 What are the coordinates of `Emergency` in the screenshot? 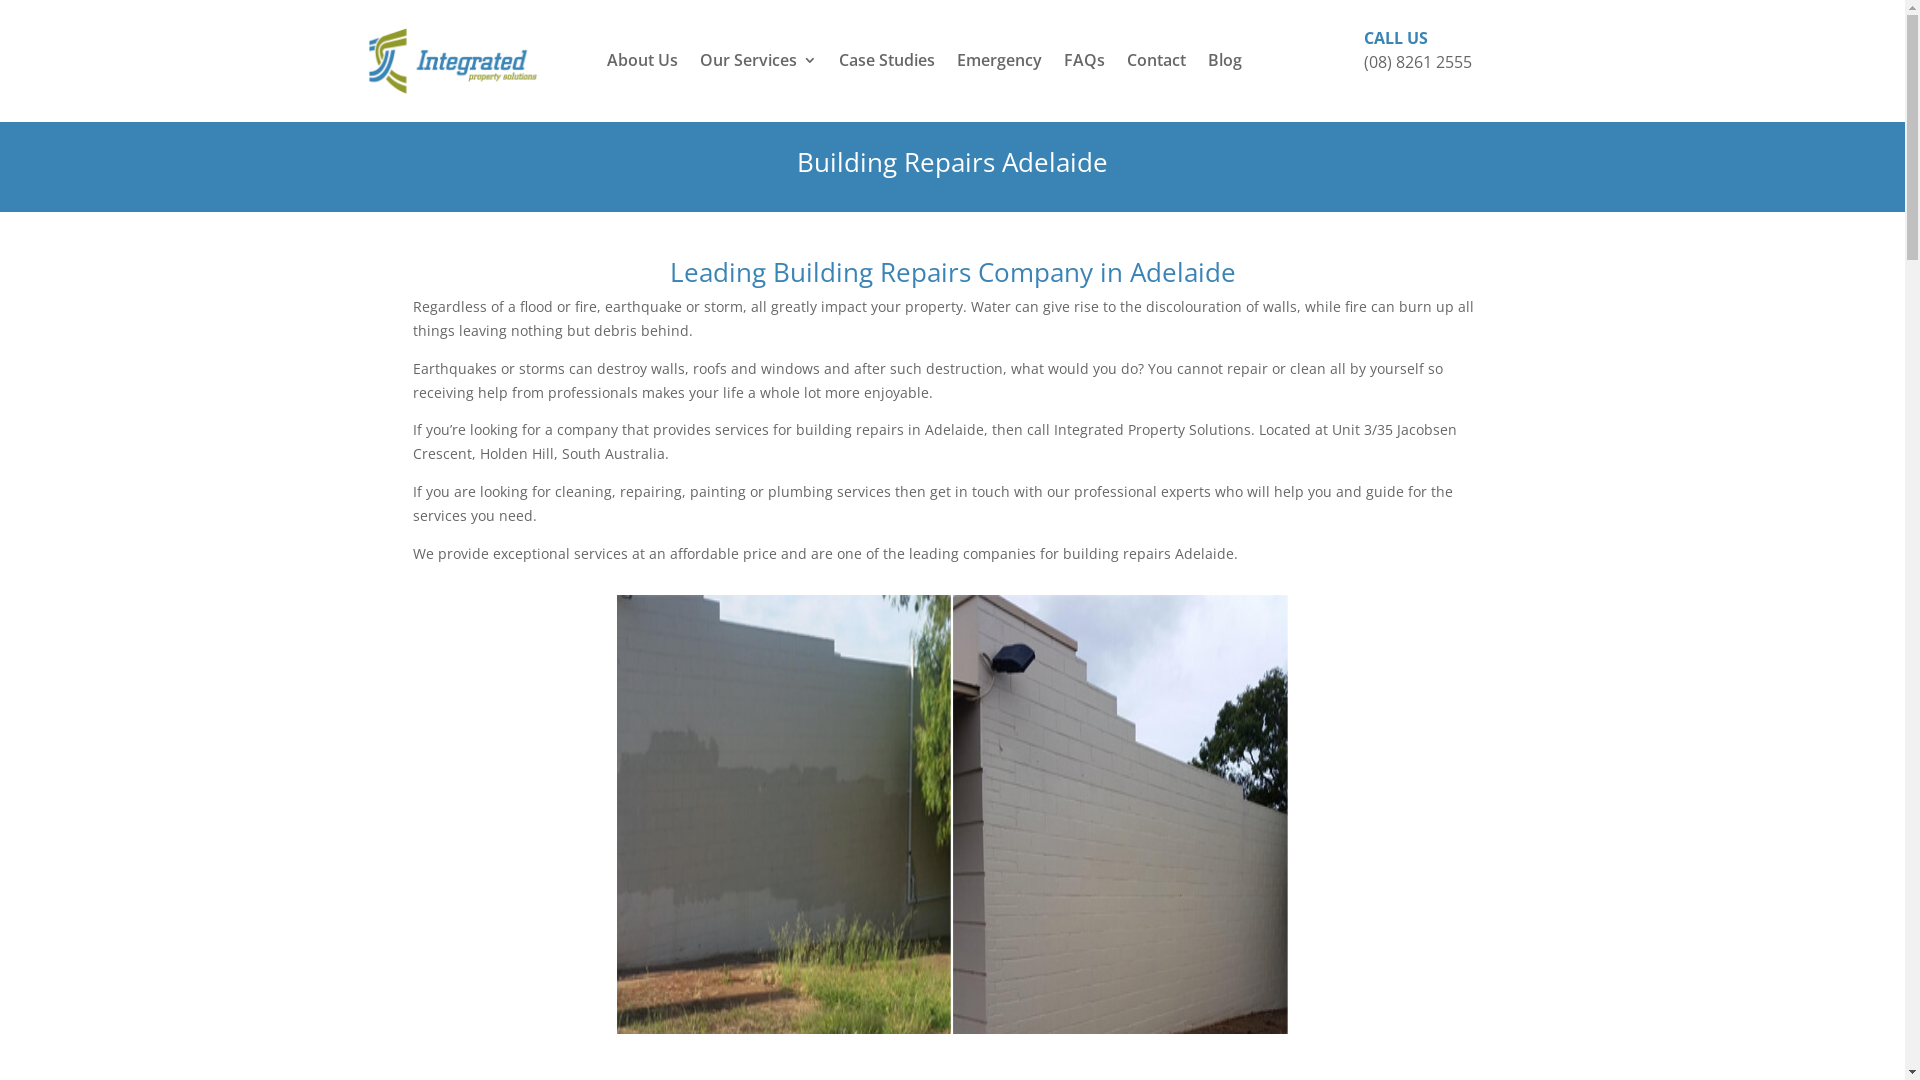 It's located at (1000, 64).